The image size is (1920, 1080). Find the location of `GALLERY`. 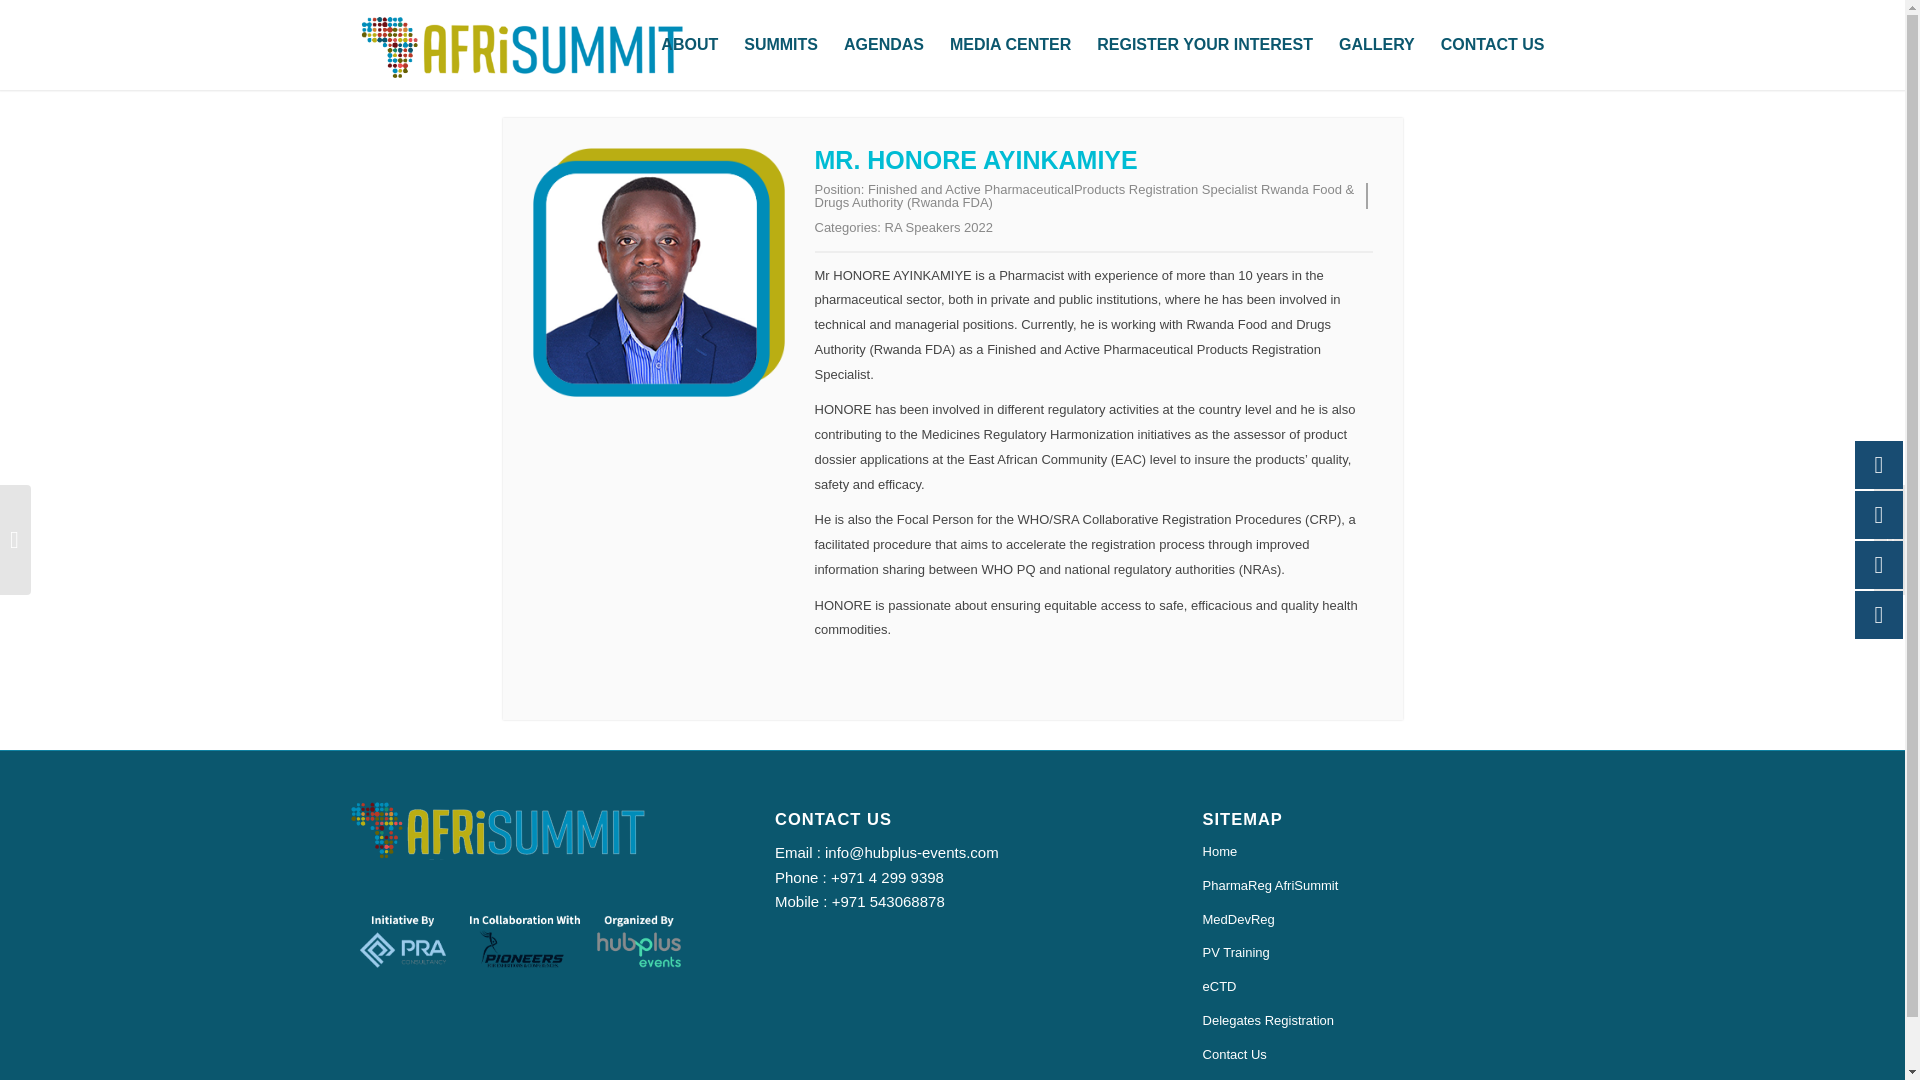

GALLERY is located at coordinates (1377, 44).